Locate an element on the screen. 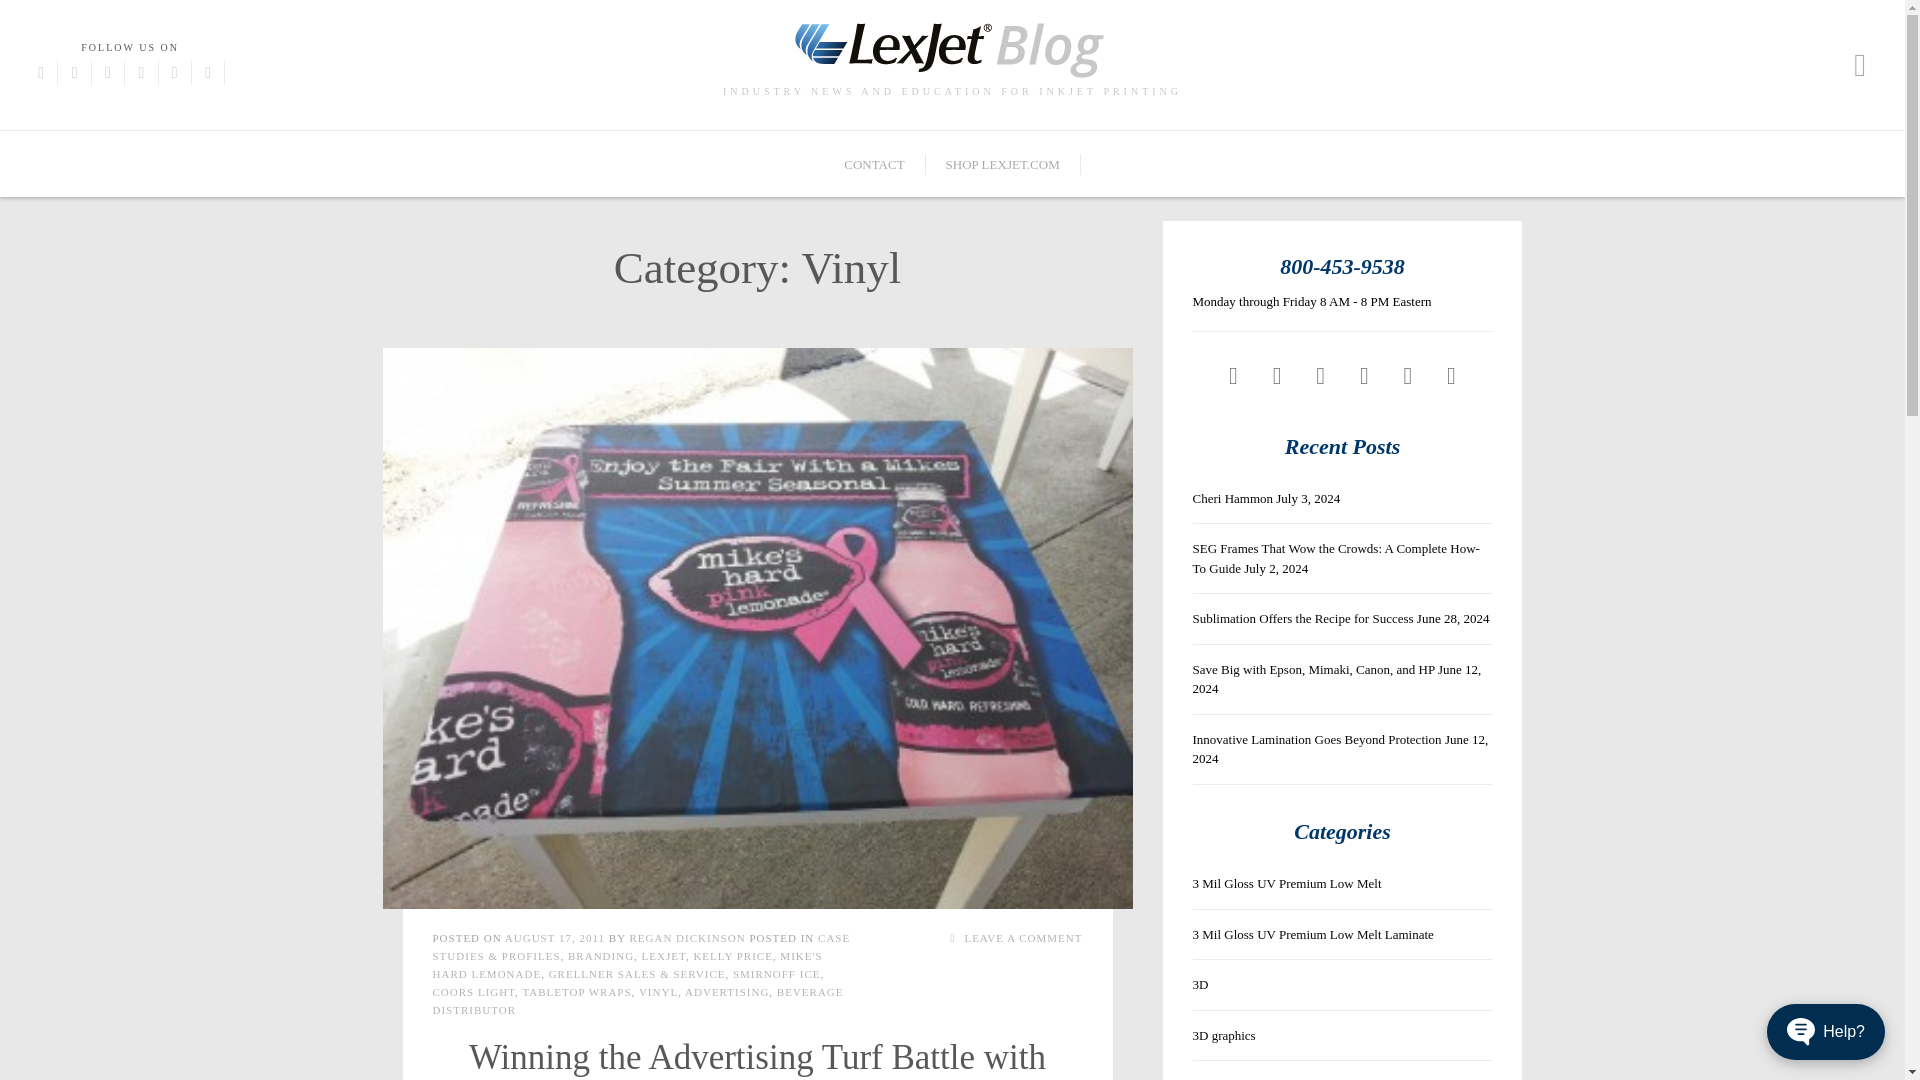 Image resolution: width=1920 pixels, height=1080 pixels. Youtube is located at coordinates (1364, 374).